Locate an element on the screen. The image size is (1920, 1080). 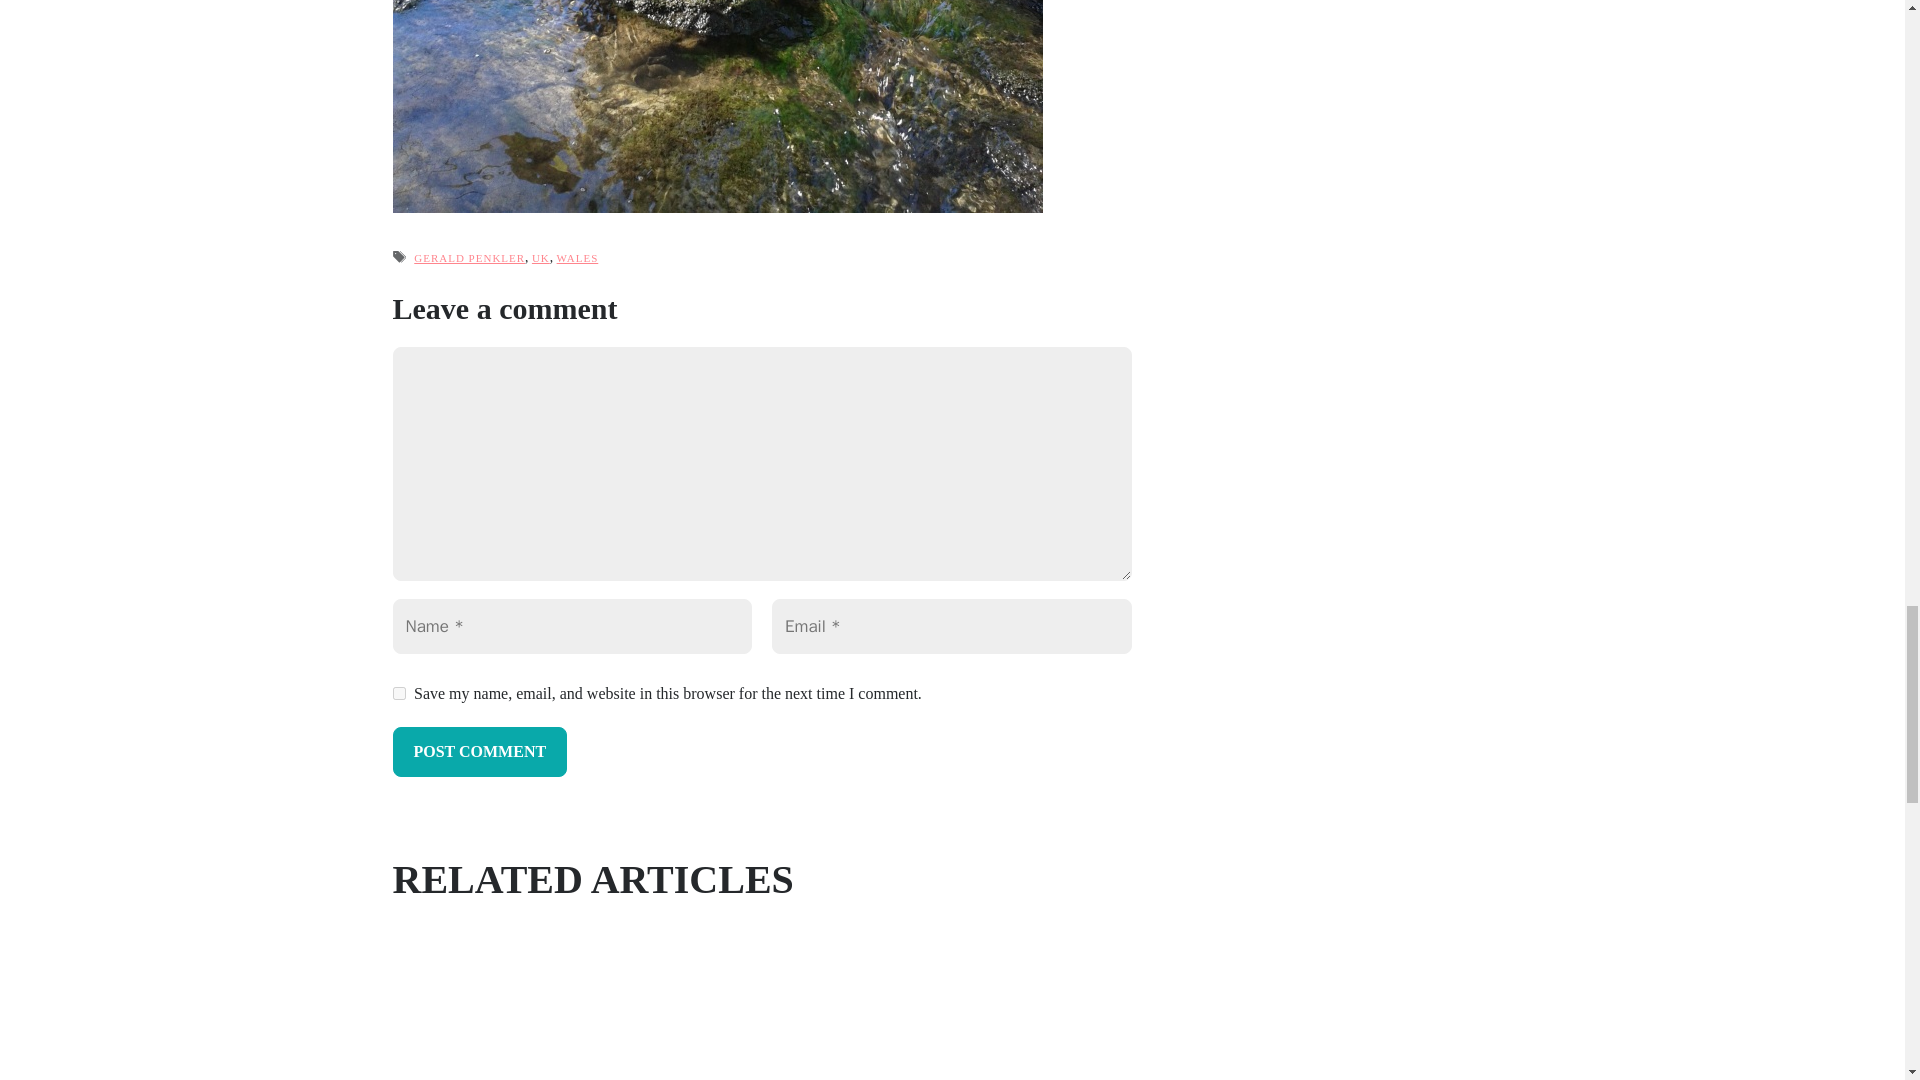
yes is located at coordinates (398, 692).